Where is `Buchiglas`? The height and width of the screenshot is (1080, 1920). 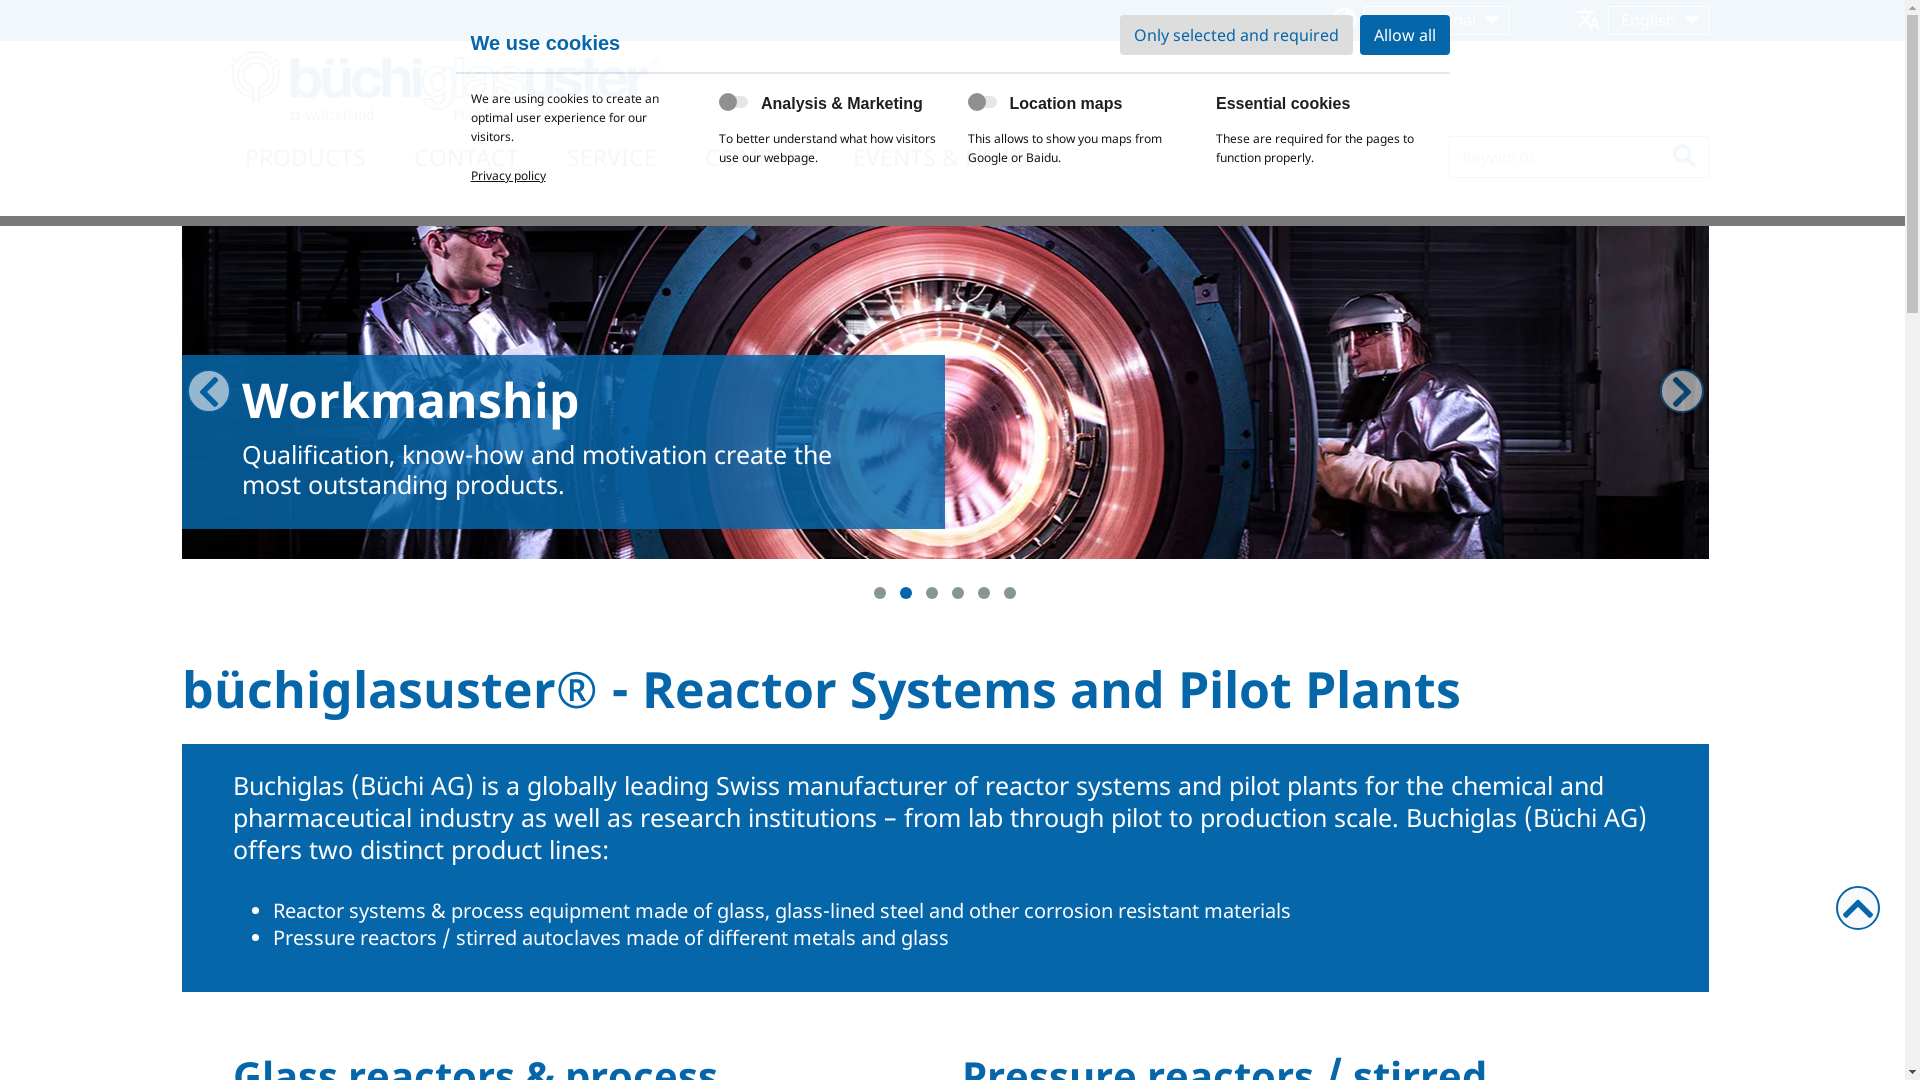
Buchiglas is located at coordinates (444, 88).